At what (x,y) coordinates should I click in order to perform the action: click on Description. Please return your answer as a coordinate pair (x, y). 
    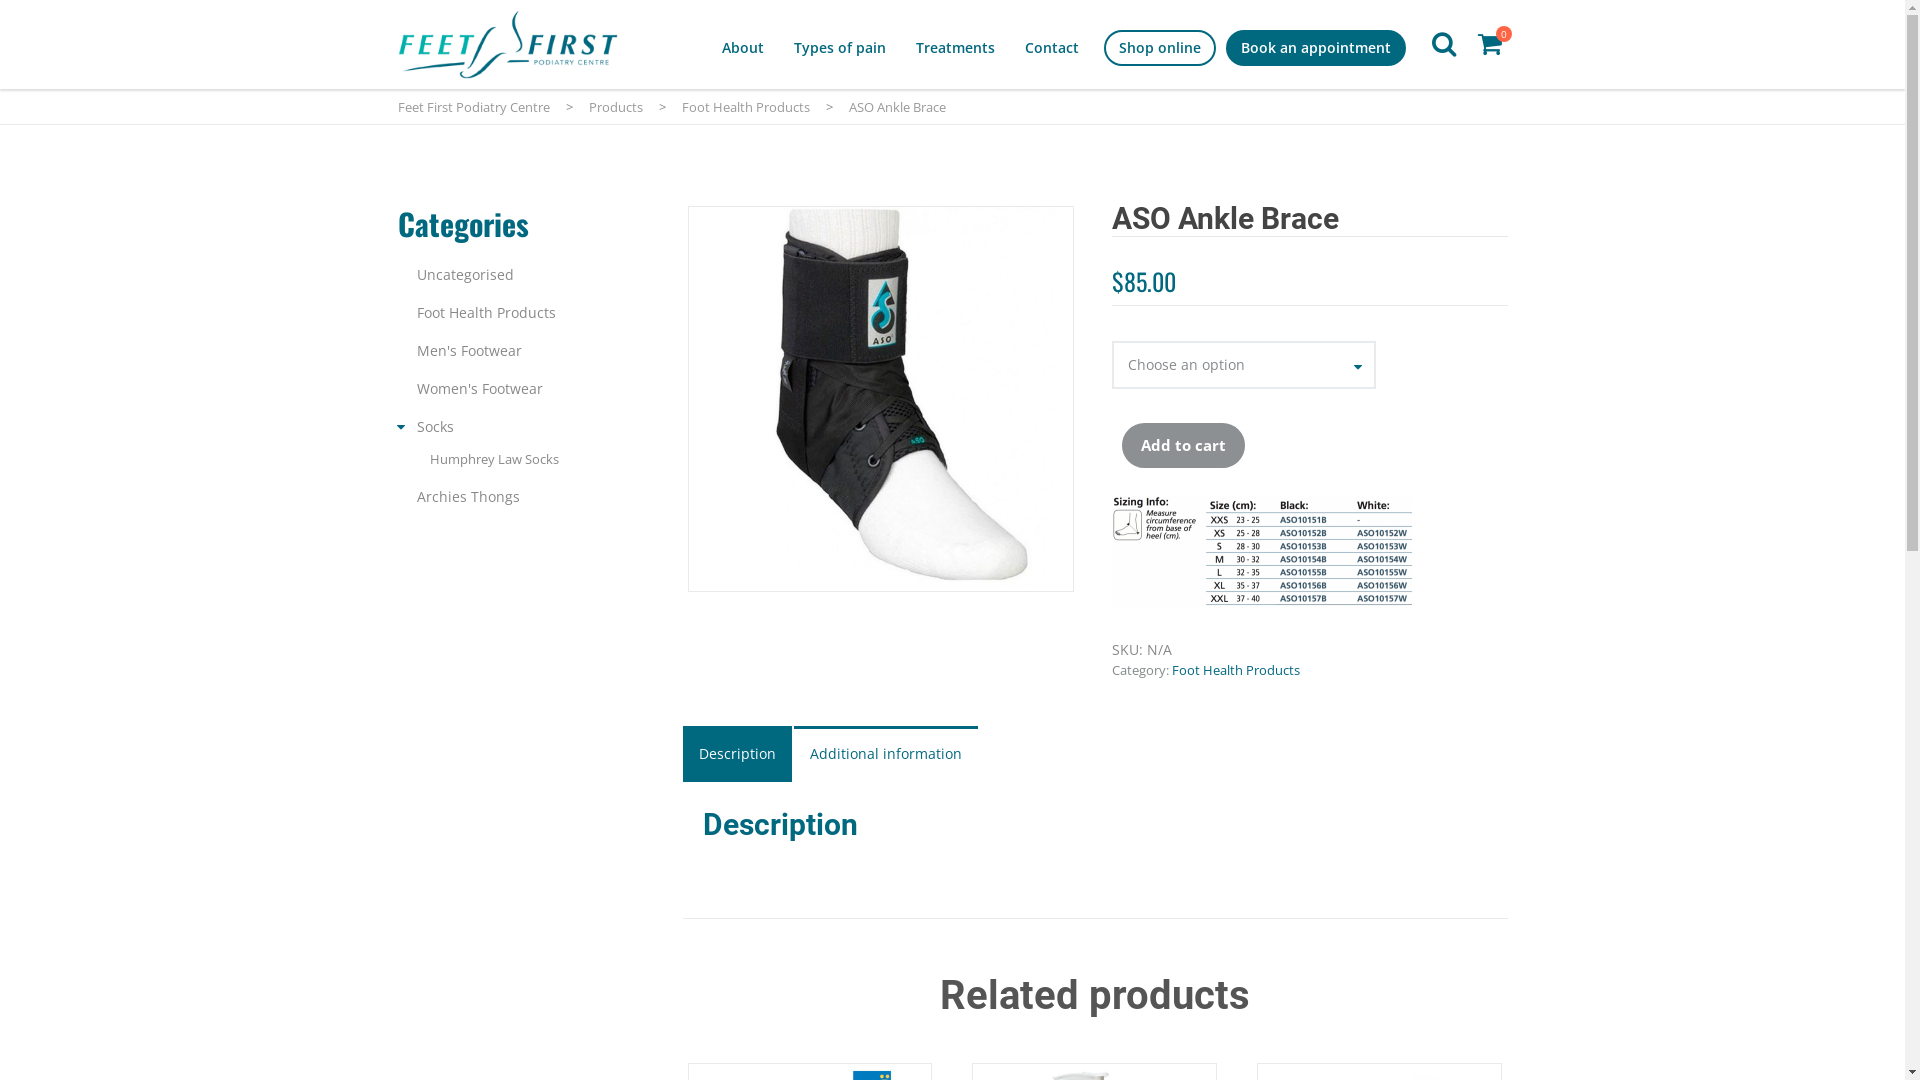
    Looking at the image, I should click on (736, 756).